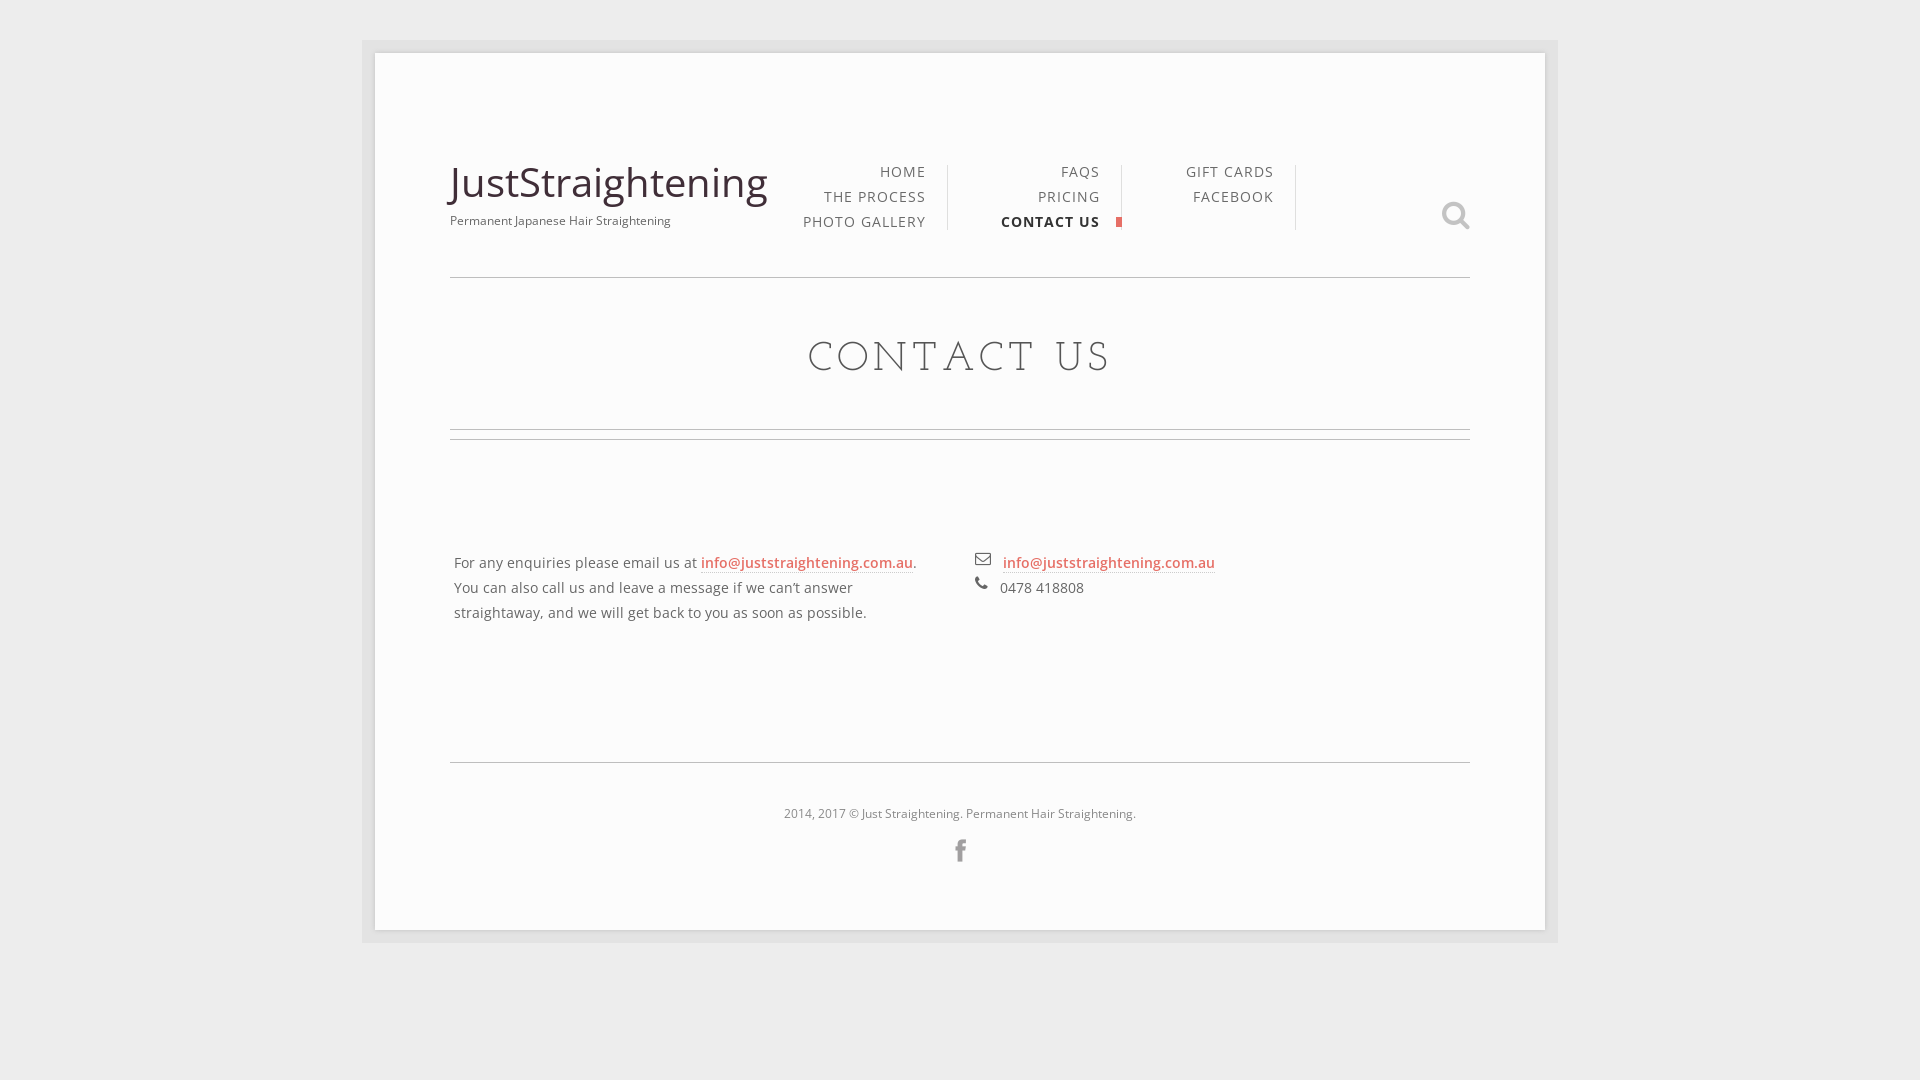 The width and height of the screenshot is (1920, 1080). What do you see at coordinates (903, 178) in the screenshot?
I see `HOME` at bounding box center [903, 178].